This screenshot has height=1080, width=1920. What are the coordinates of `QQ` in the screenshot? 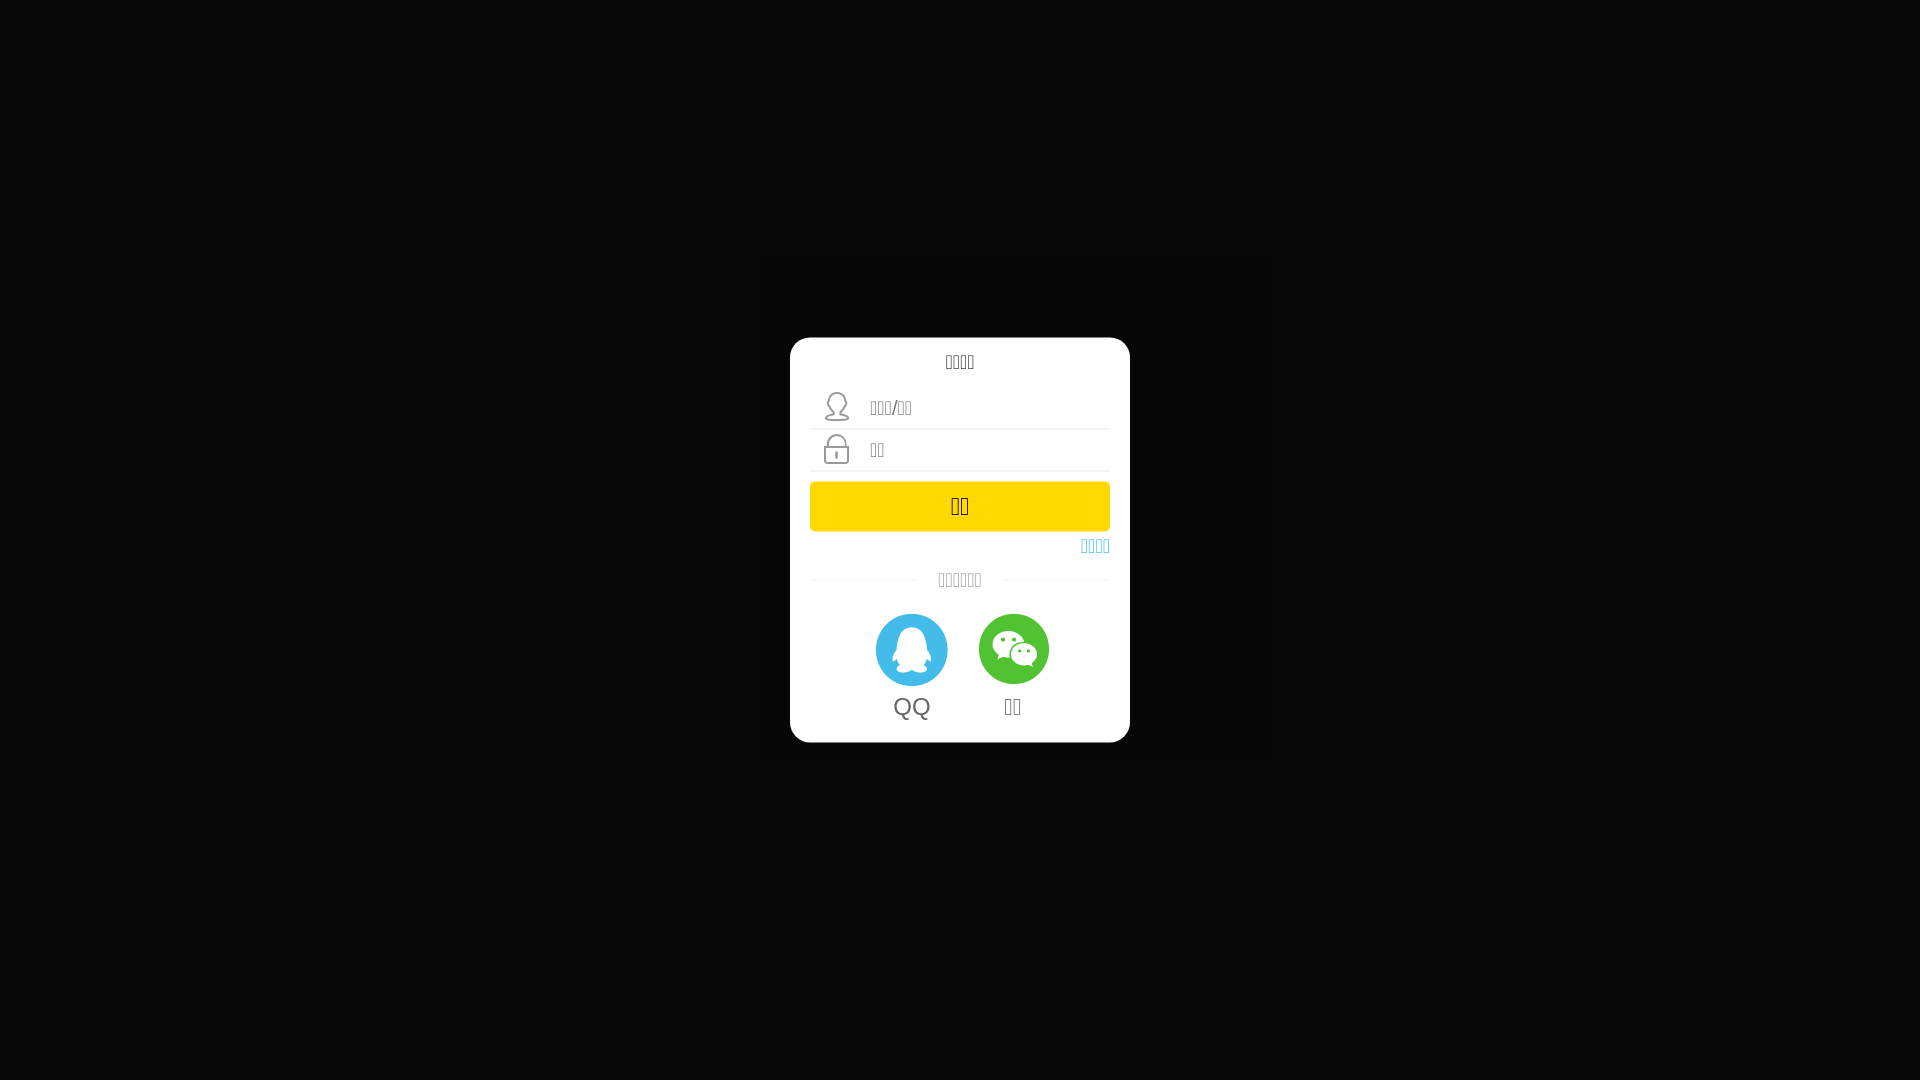 It's located at (912, 664).